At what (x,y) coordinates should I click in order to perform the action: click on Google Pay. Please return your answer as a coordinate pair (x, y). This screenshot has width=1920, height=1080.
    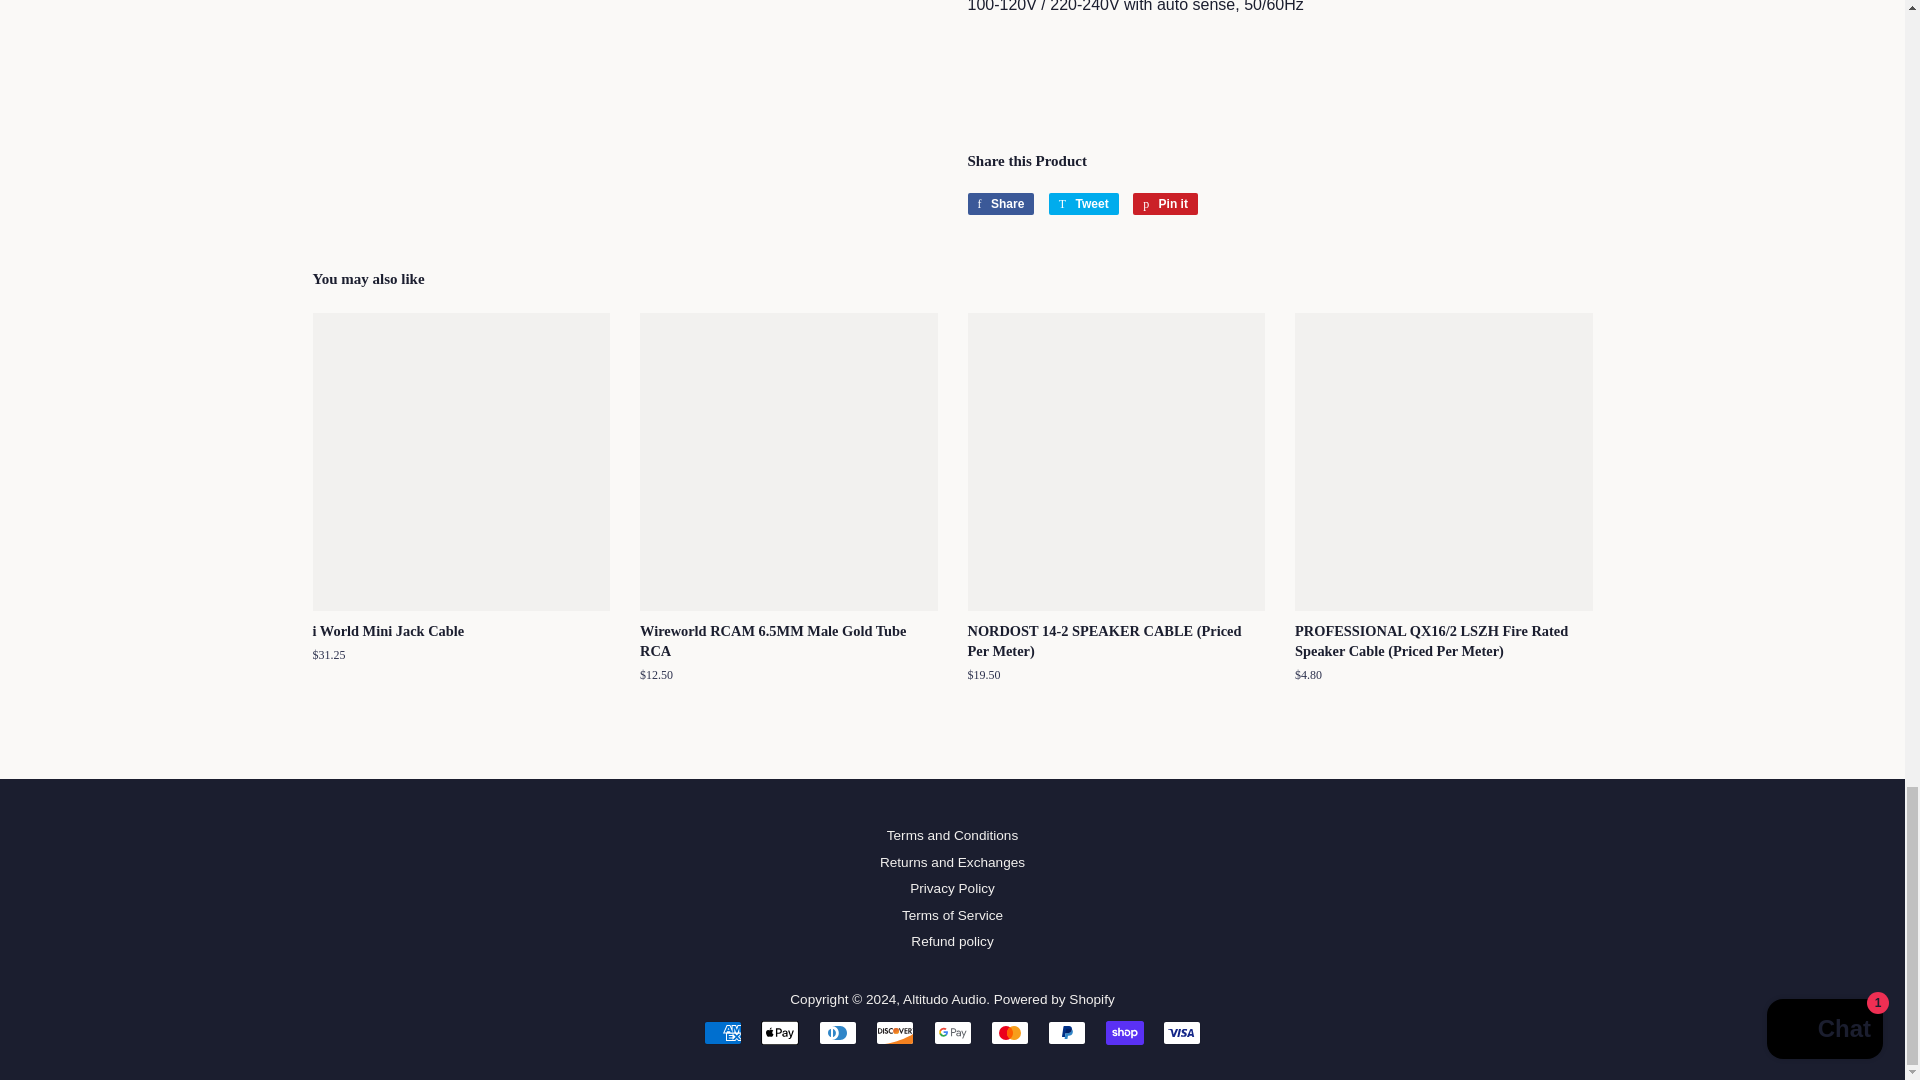
    Looking at the image, I should click on (952, 1032).